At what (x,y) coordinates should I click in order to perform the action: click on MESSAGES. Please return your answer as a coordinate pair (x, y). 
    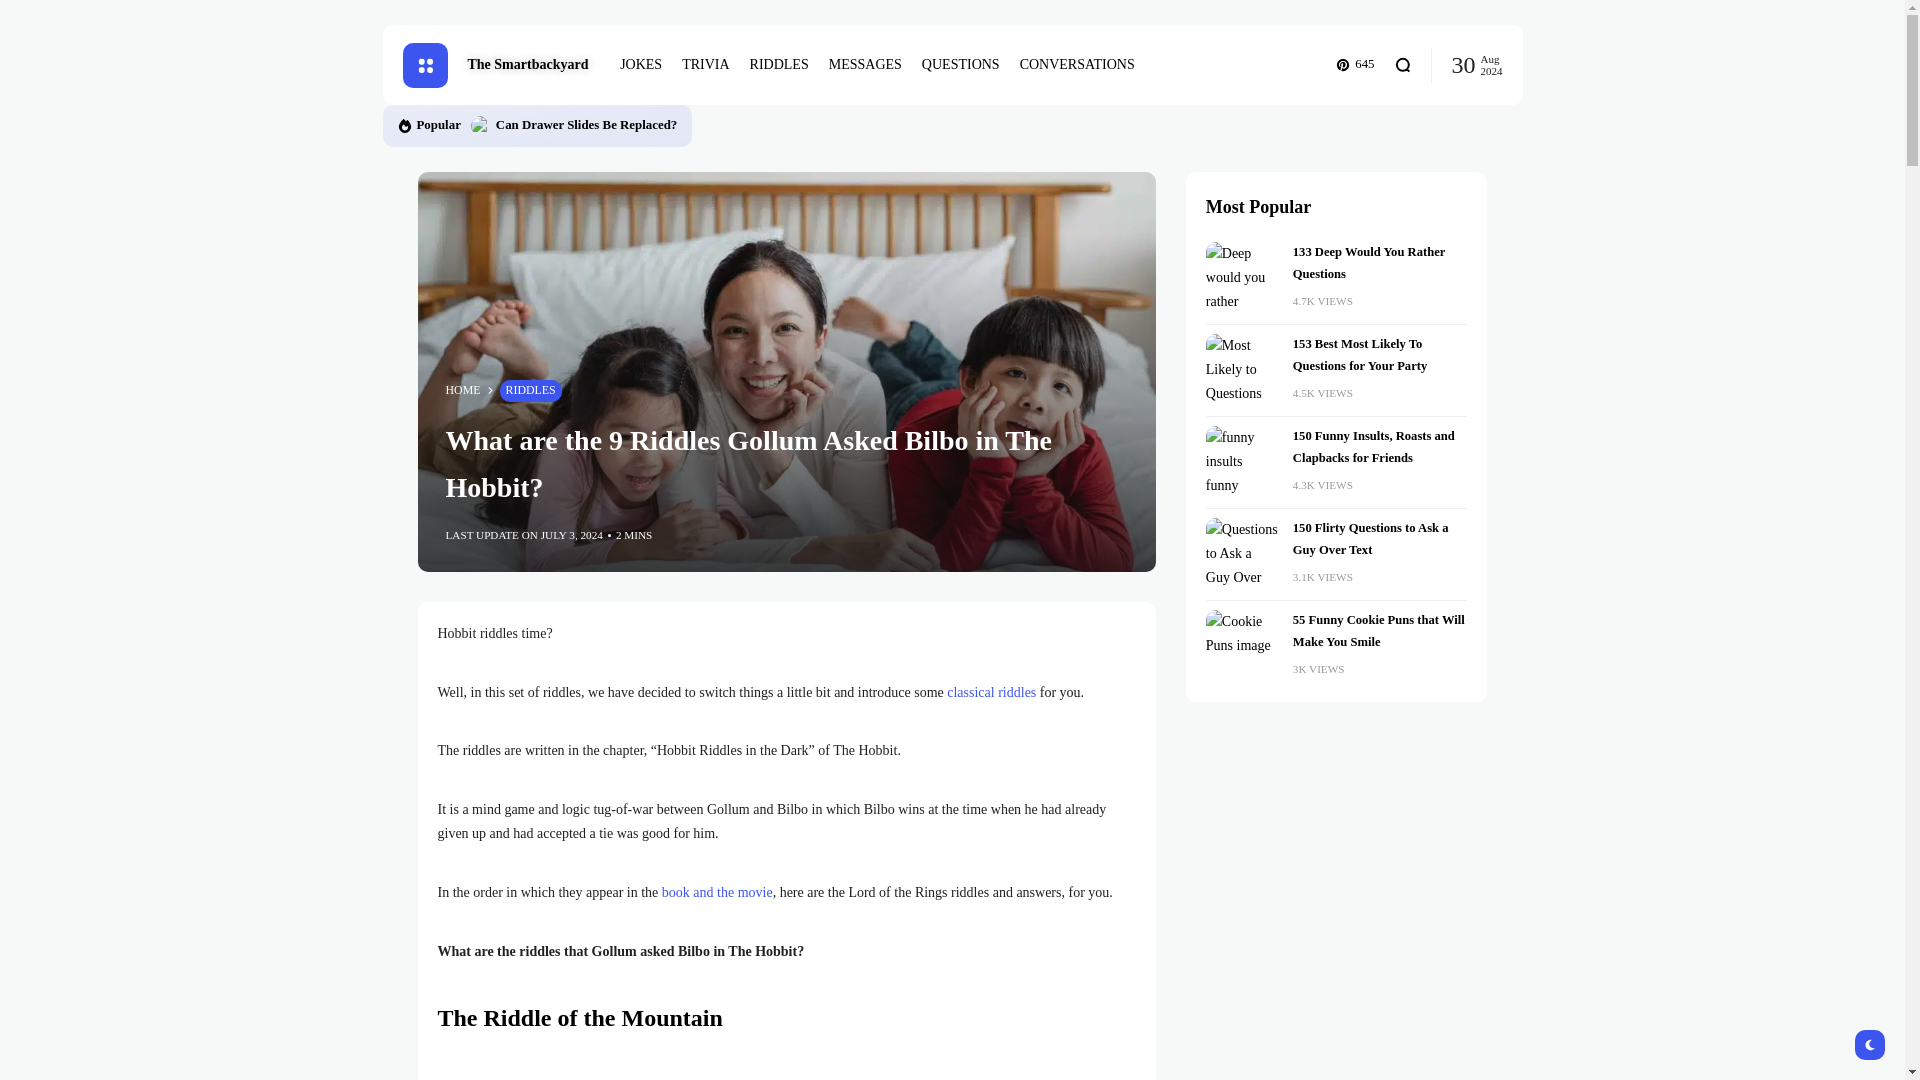
    Looking at the image, I should click on (866, 64).